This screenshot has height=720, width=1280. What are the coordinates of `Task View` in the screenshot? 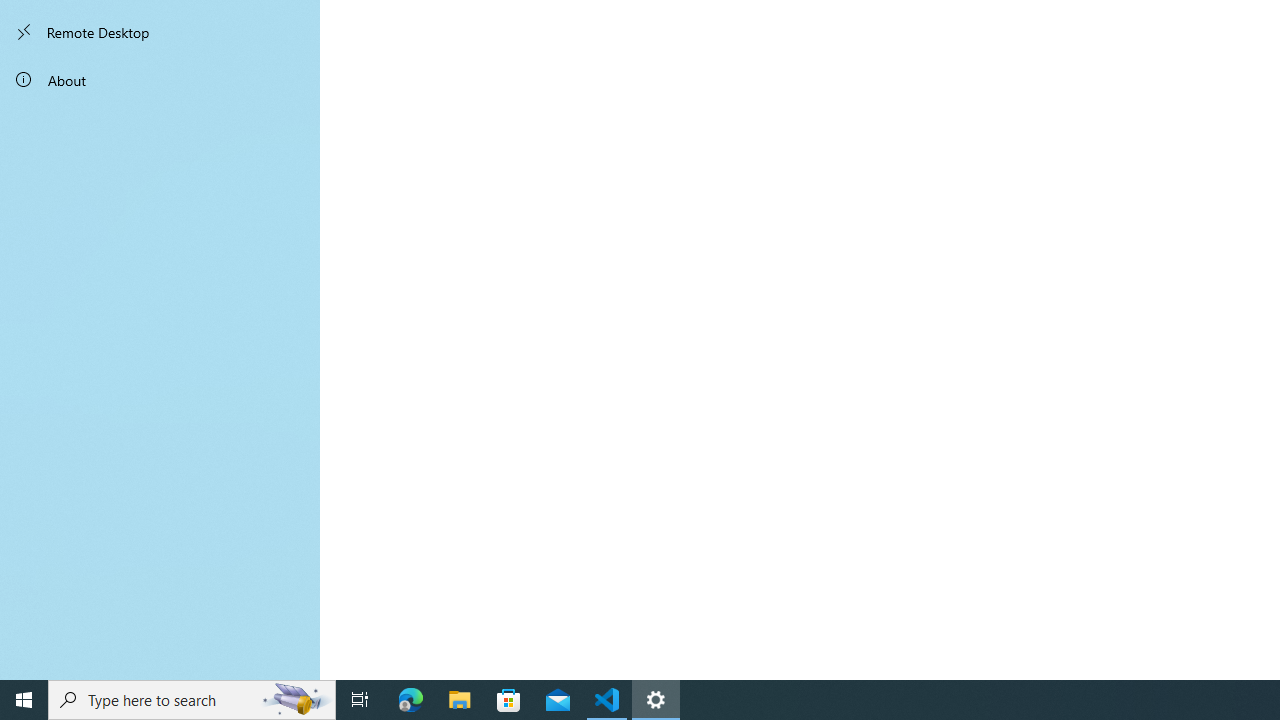 It's located at (360, 700).